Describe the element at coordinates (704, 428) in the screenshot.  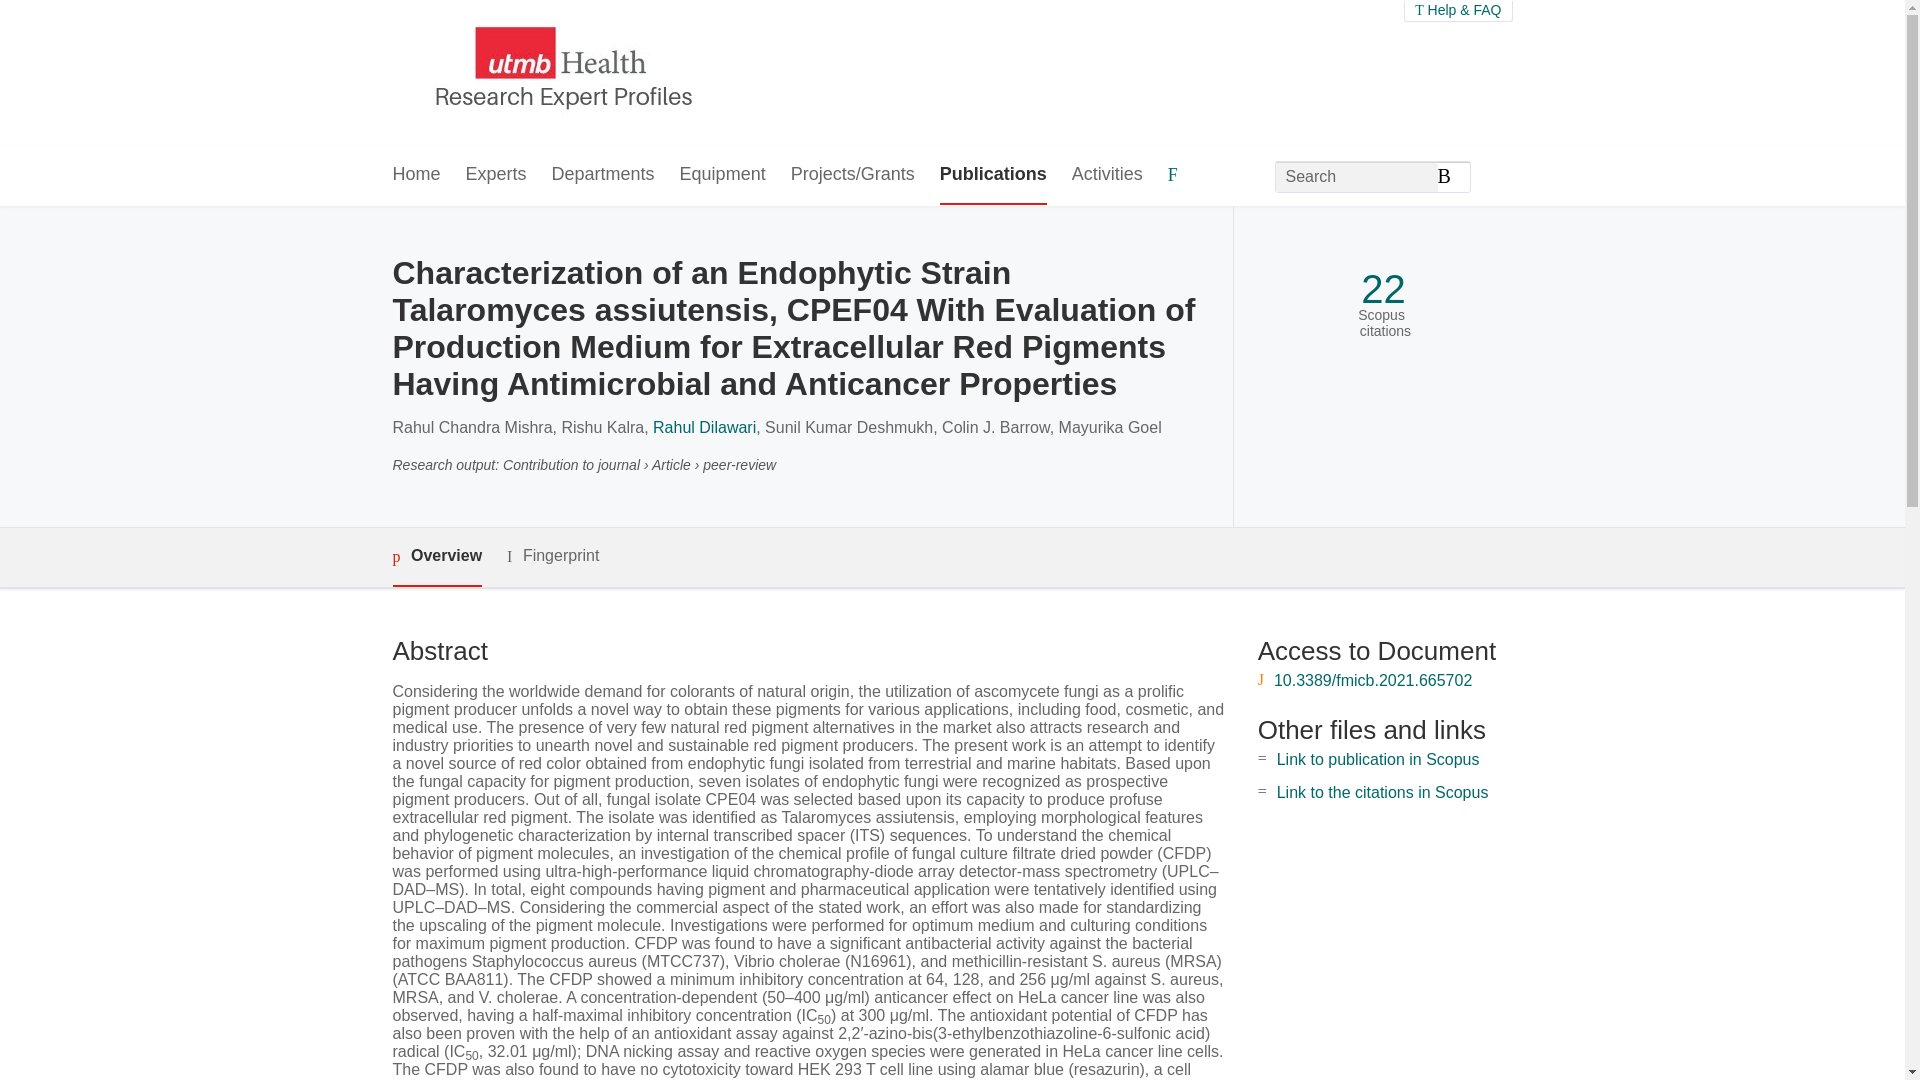
I see `Rahul Dilawari` at that location.